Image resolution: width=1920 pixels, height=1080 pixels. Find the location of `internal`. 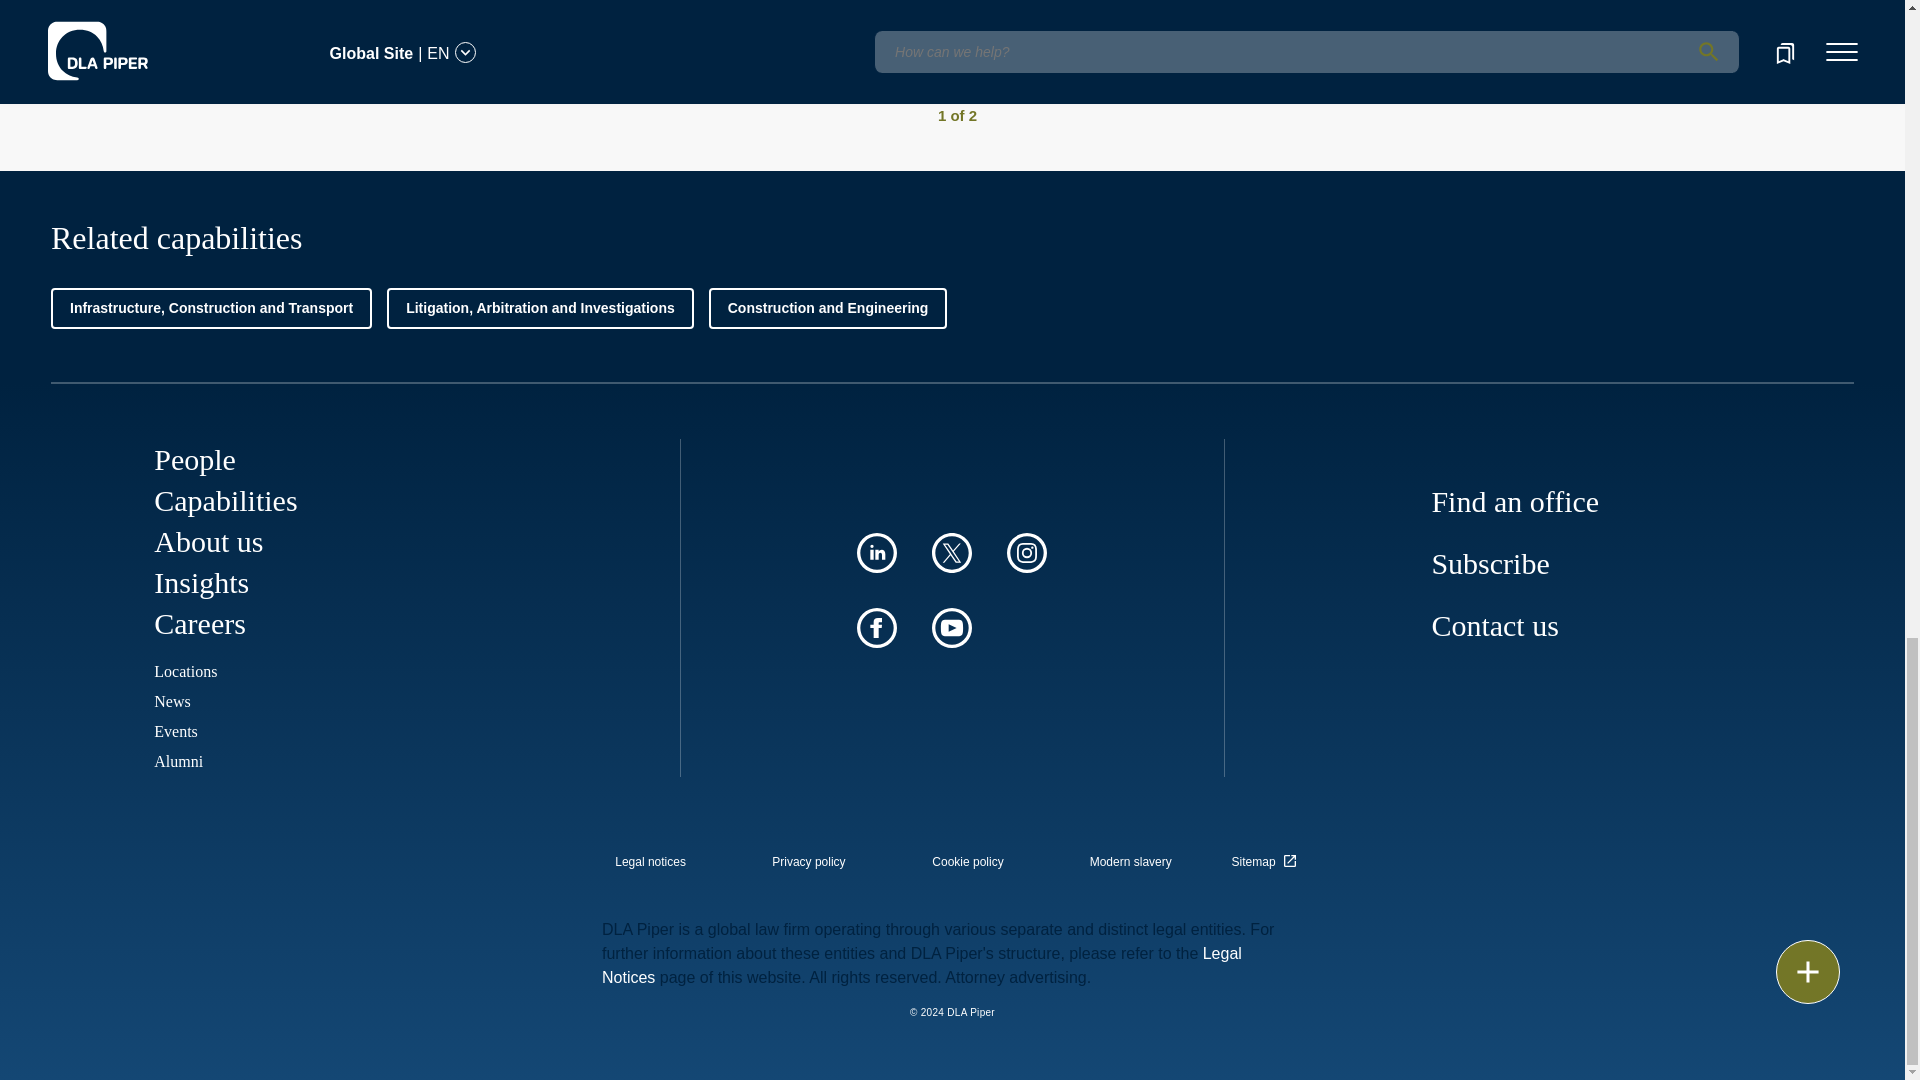

internal is located at coordinates (968, 862).